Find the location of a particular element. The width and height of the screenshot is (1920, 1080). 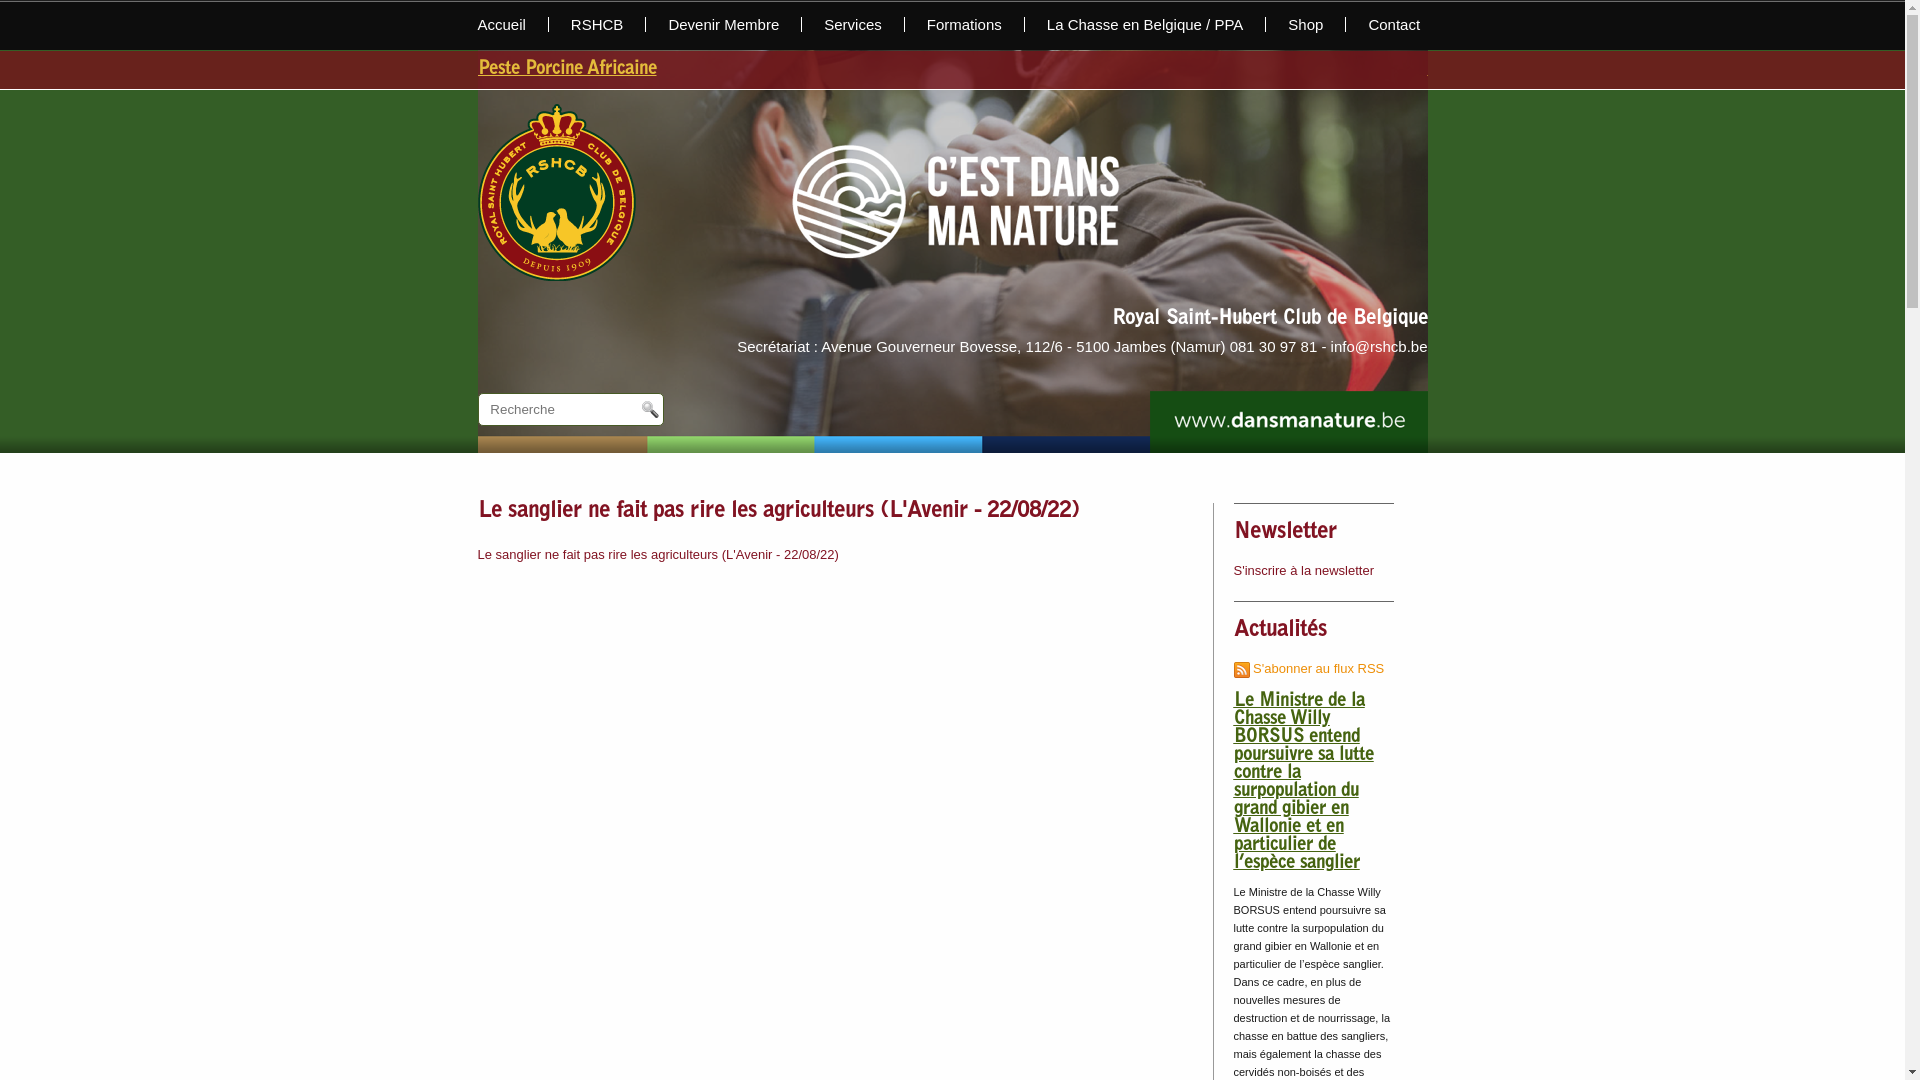

Peste Porcine Africaine is located at coordinates (906, 70).